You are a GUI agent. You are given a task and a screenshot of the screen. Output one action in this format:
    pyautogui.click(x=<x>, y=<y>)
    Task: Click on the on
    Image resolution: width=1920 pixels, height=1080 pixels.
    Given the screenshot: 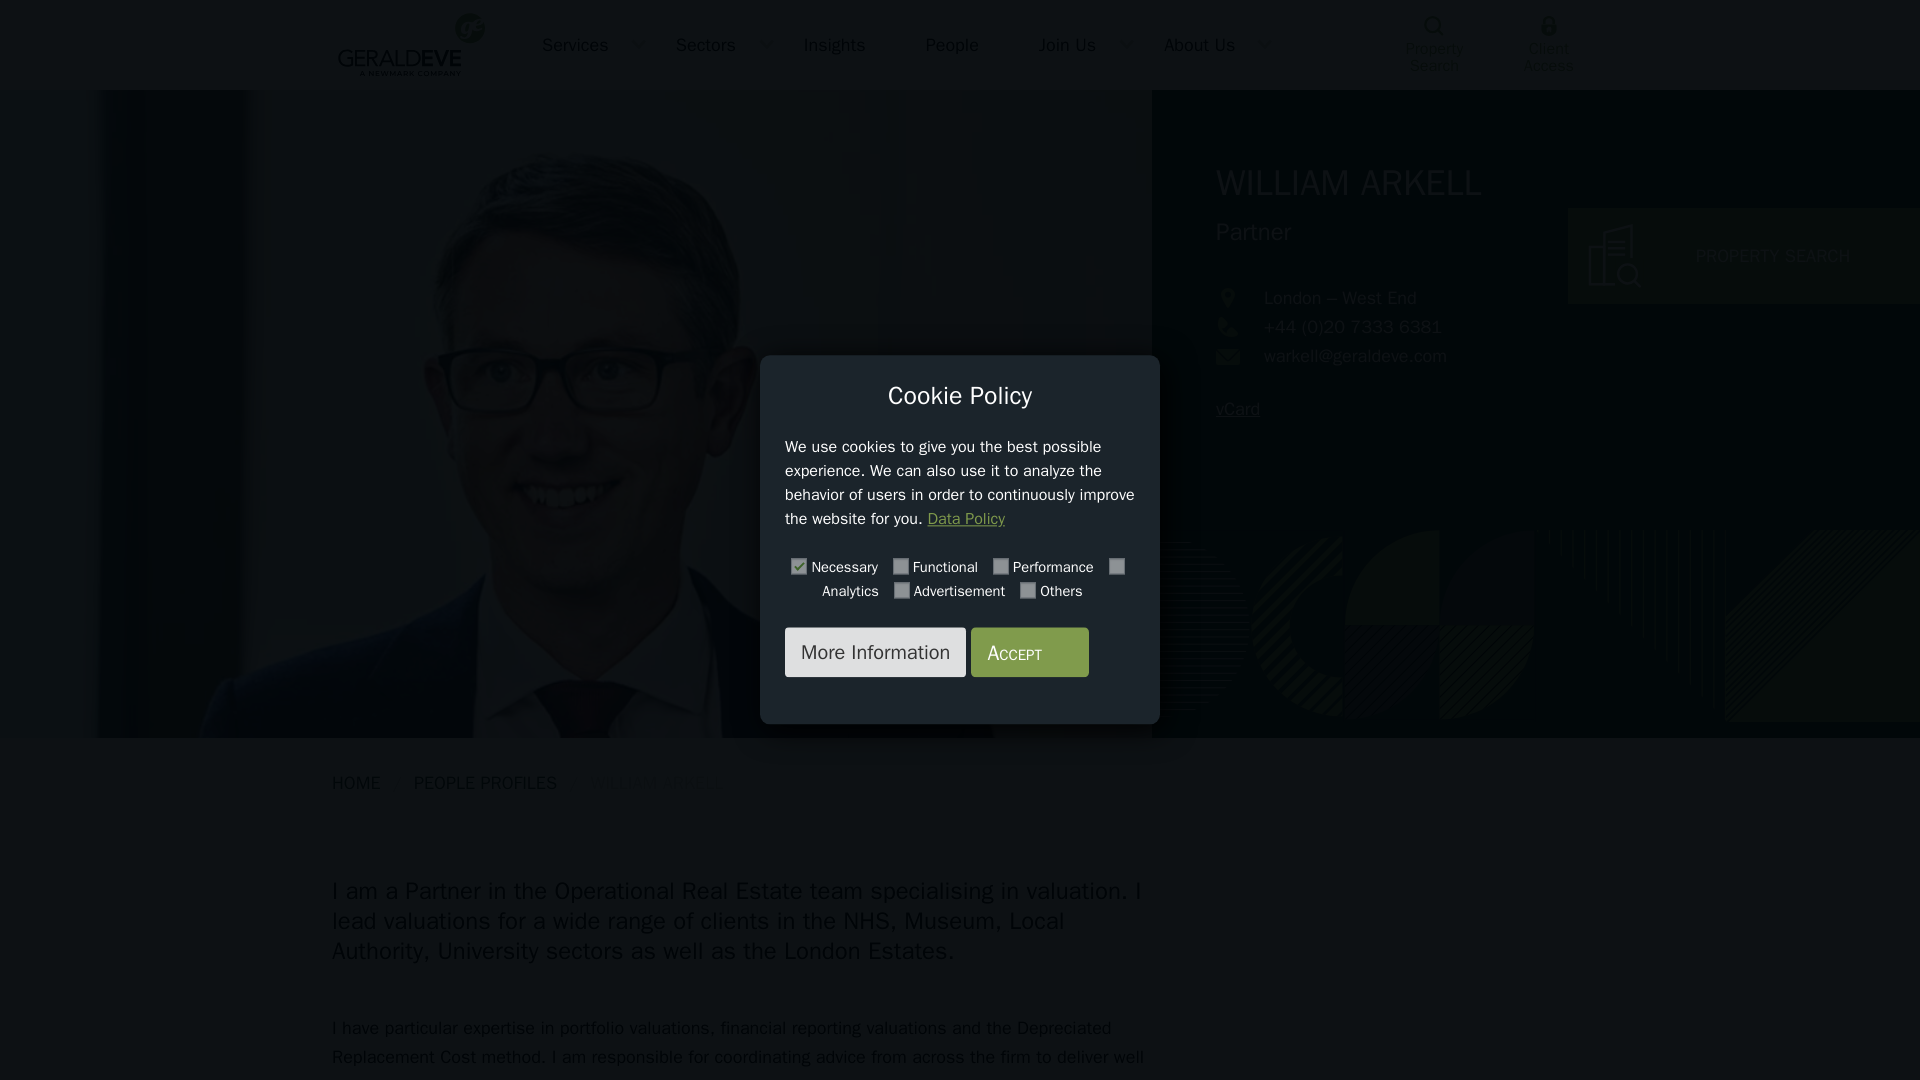 What is the action you would take?
    pyautogui.click(x=902, y=590)
    